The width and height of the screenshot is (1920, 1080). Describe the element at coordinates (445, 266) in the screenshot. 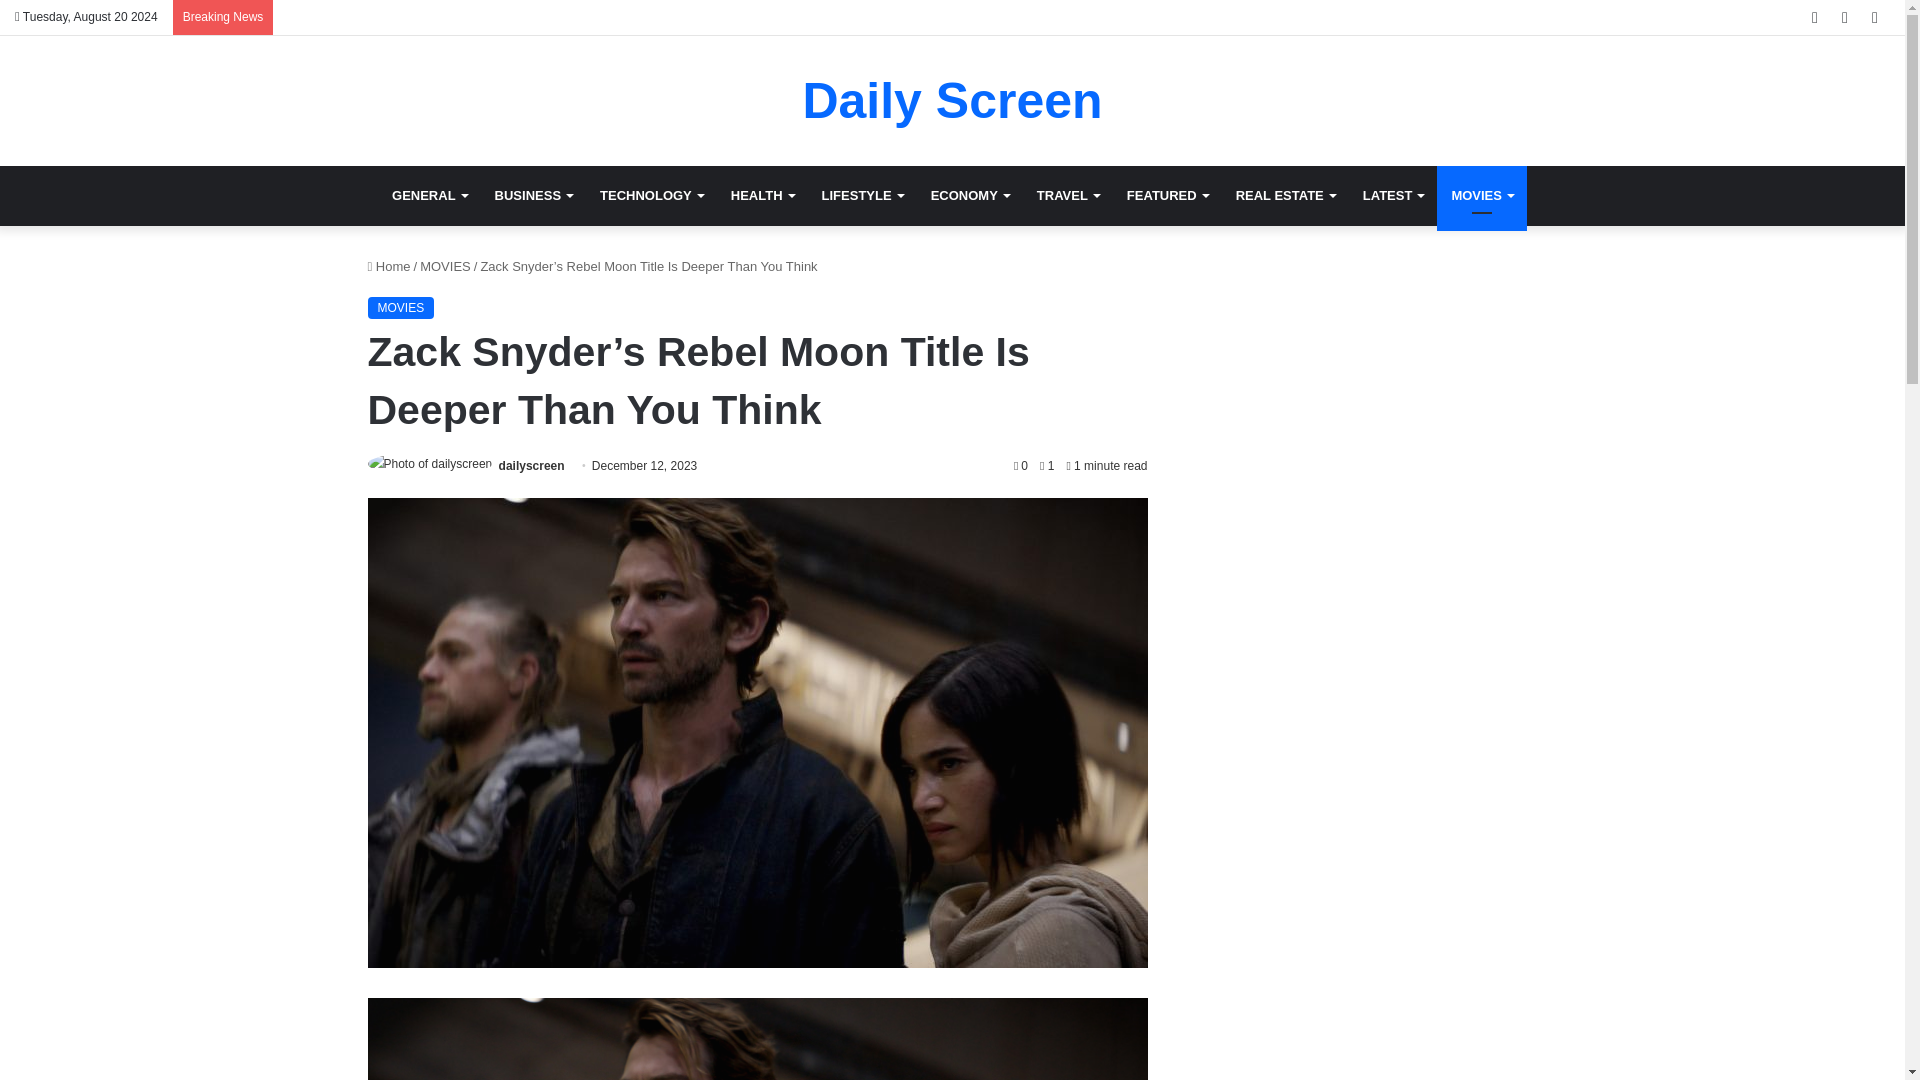

I see `MOVIES` at that location.